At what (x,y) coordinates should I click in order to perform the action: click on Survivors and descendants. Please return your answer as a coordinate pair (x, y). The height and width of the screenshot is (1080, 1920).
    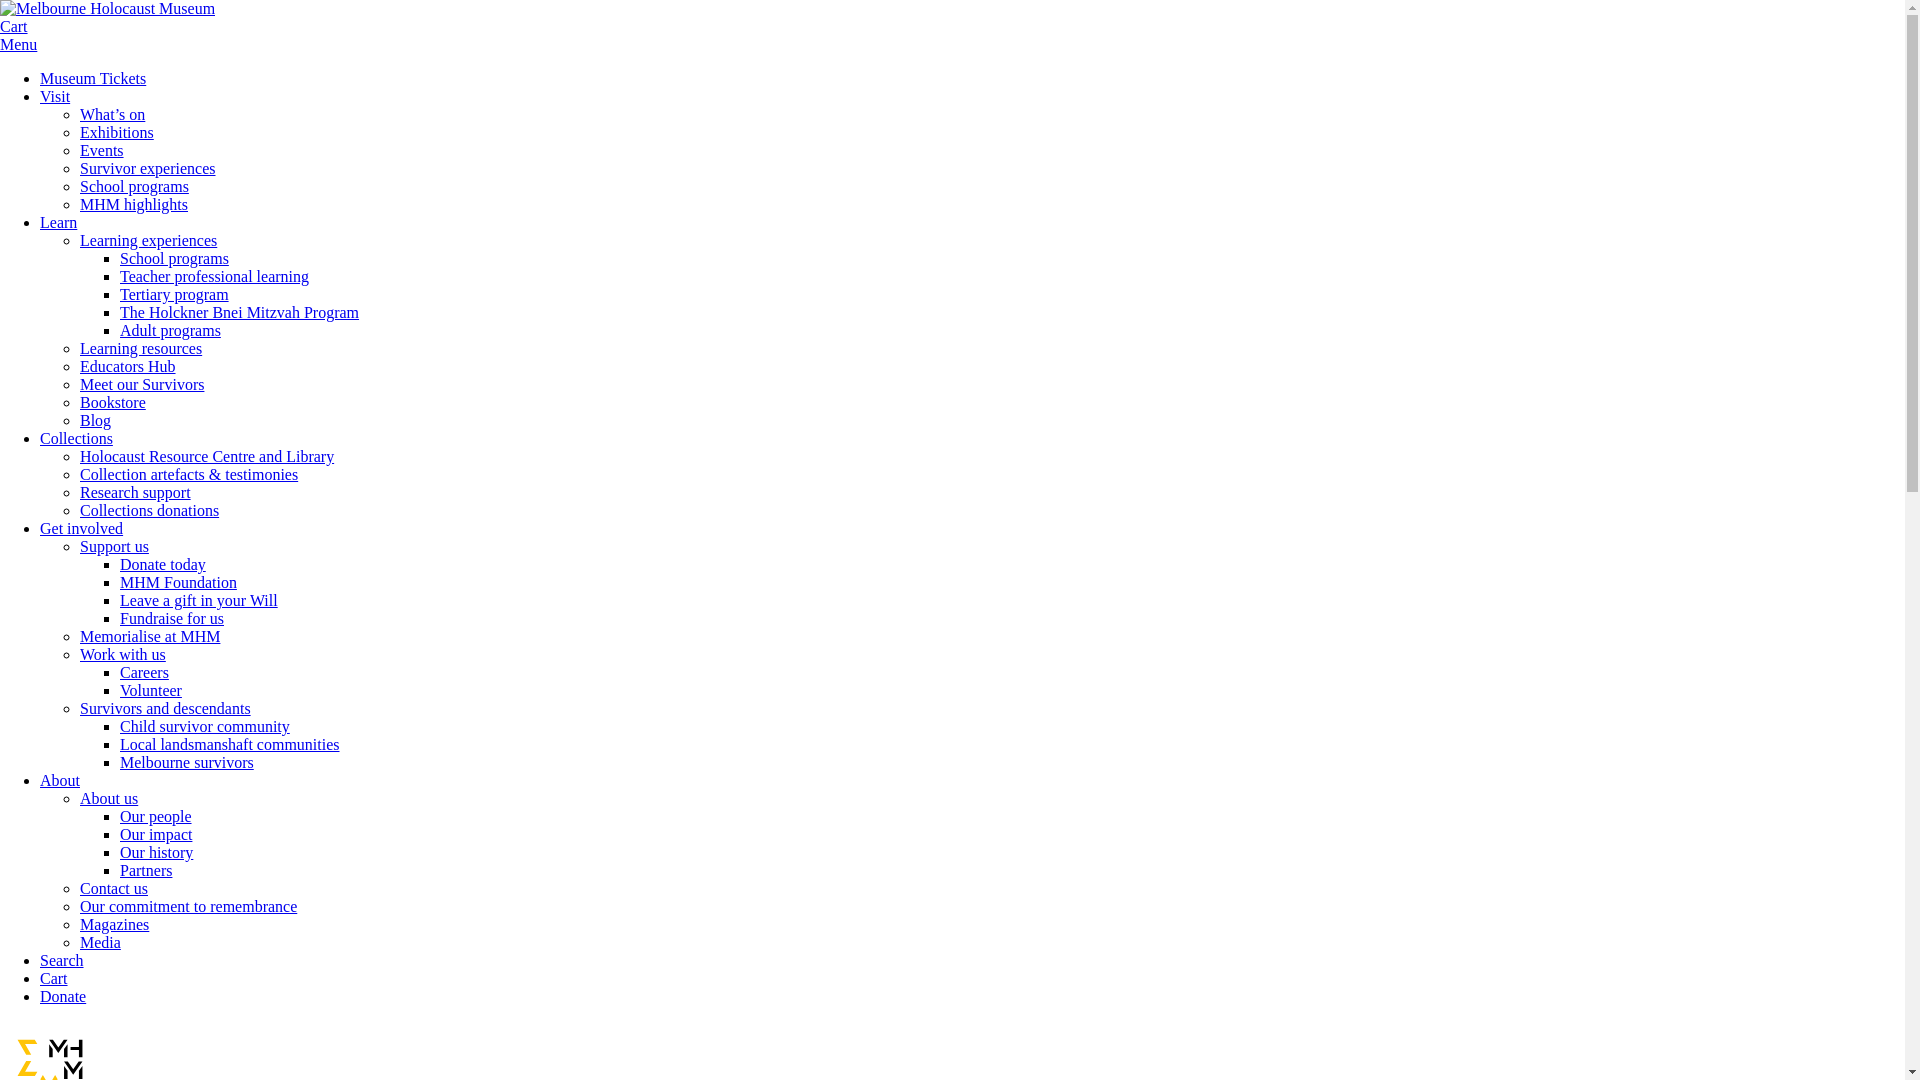
    Looking at the image, I should click on (166, 708).